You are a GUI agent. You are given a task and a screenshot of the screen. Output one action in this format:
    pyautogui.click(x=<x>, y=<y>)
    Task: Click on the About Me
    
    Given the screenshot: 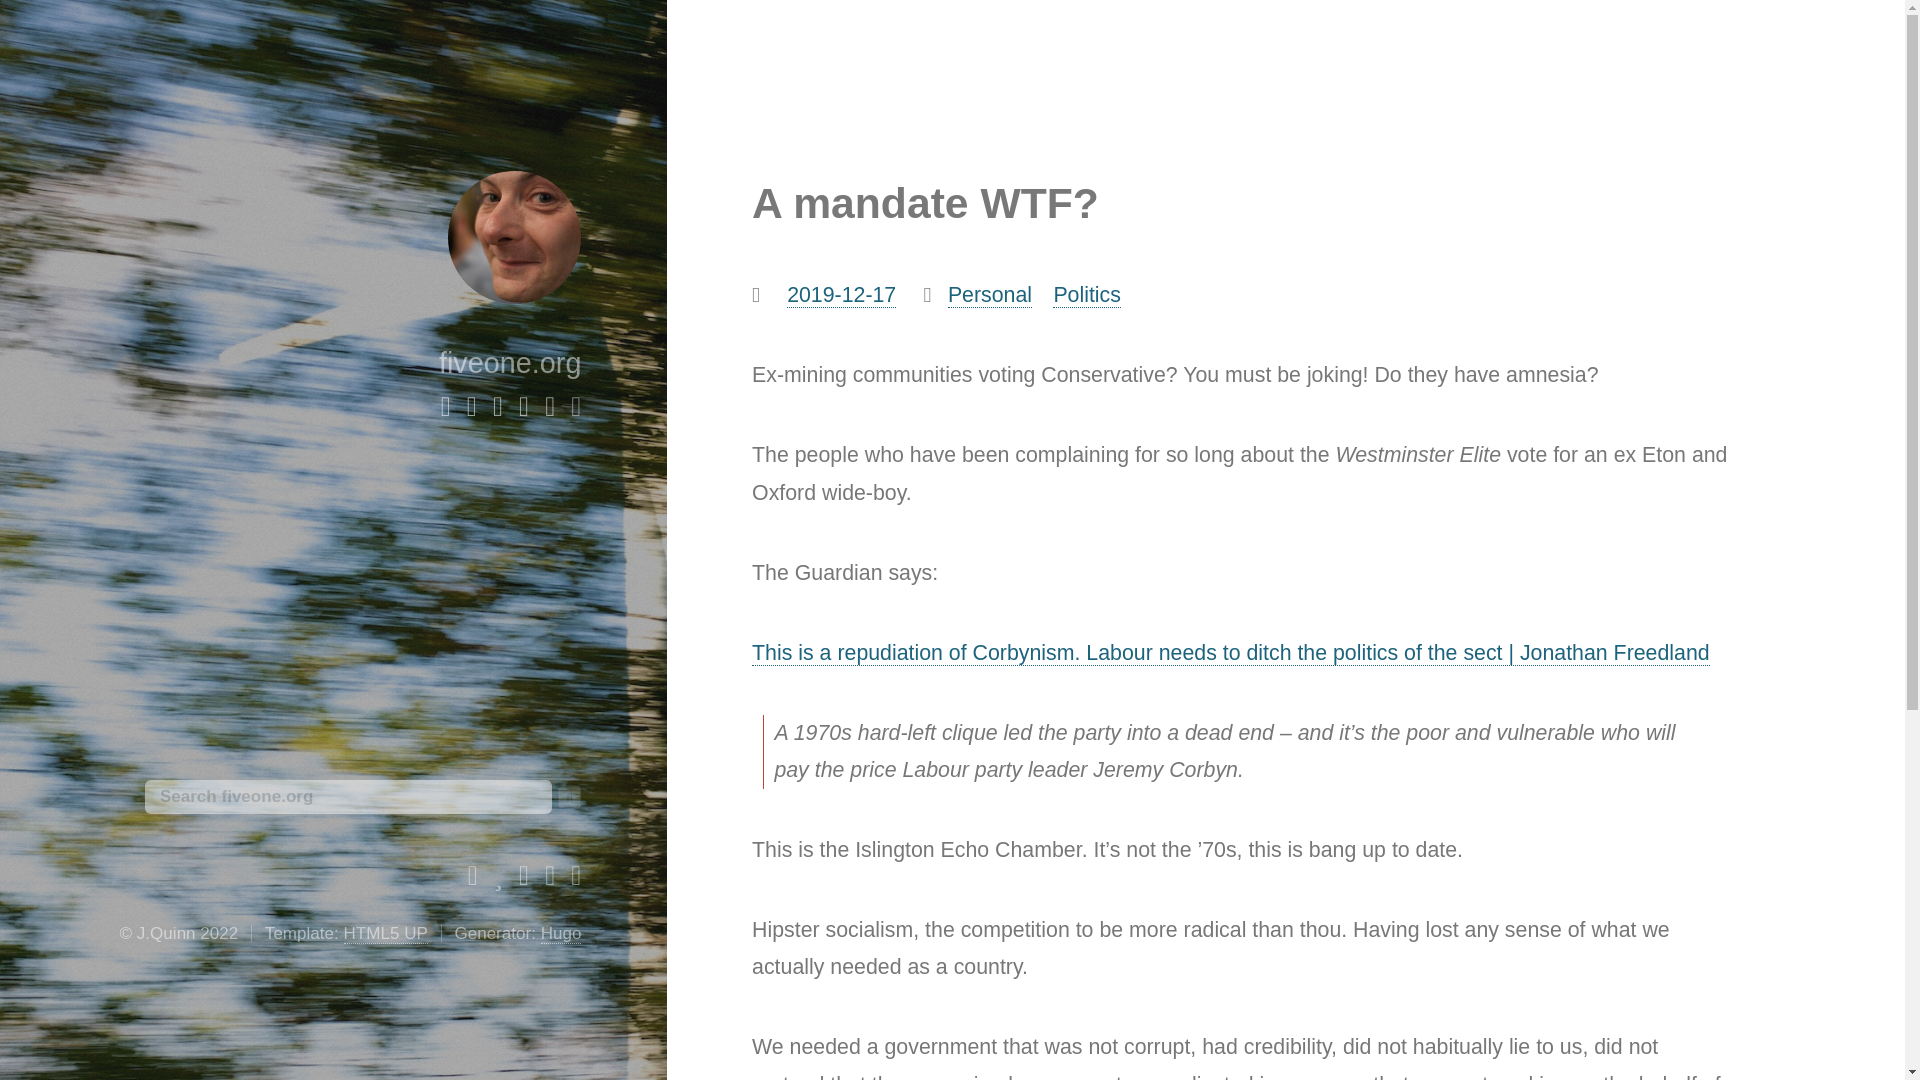 What is the action you would take?
    pyautogui.click(x=471, y=409)
    